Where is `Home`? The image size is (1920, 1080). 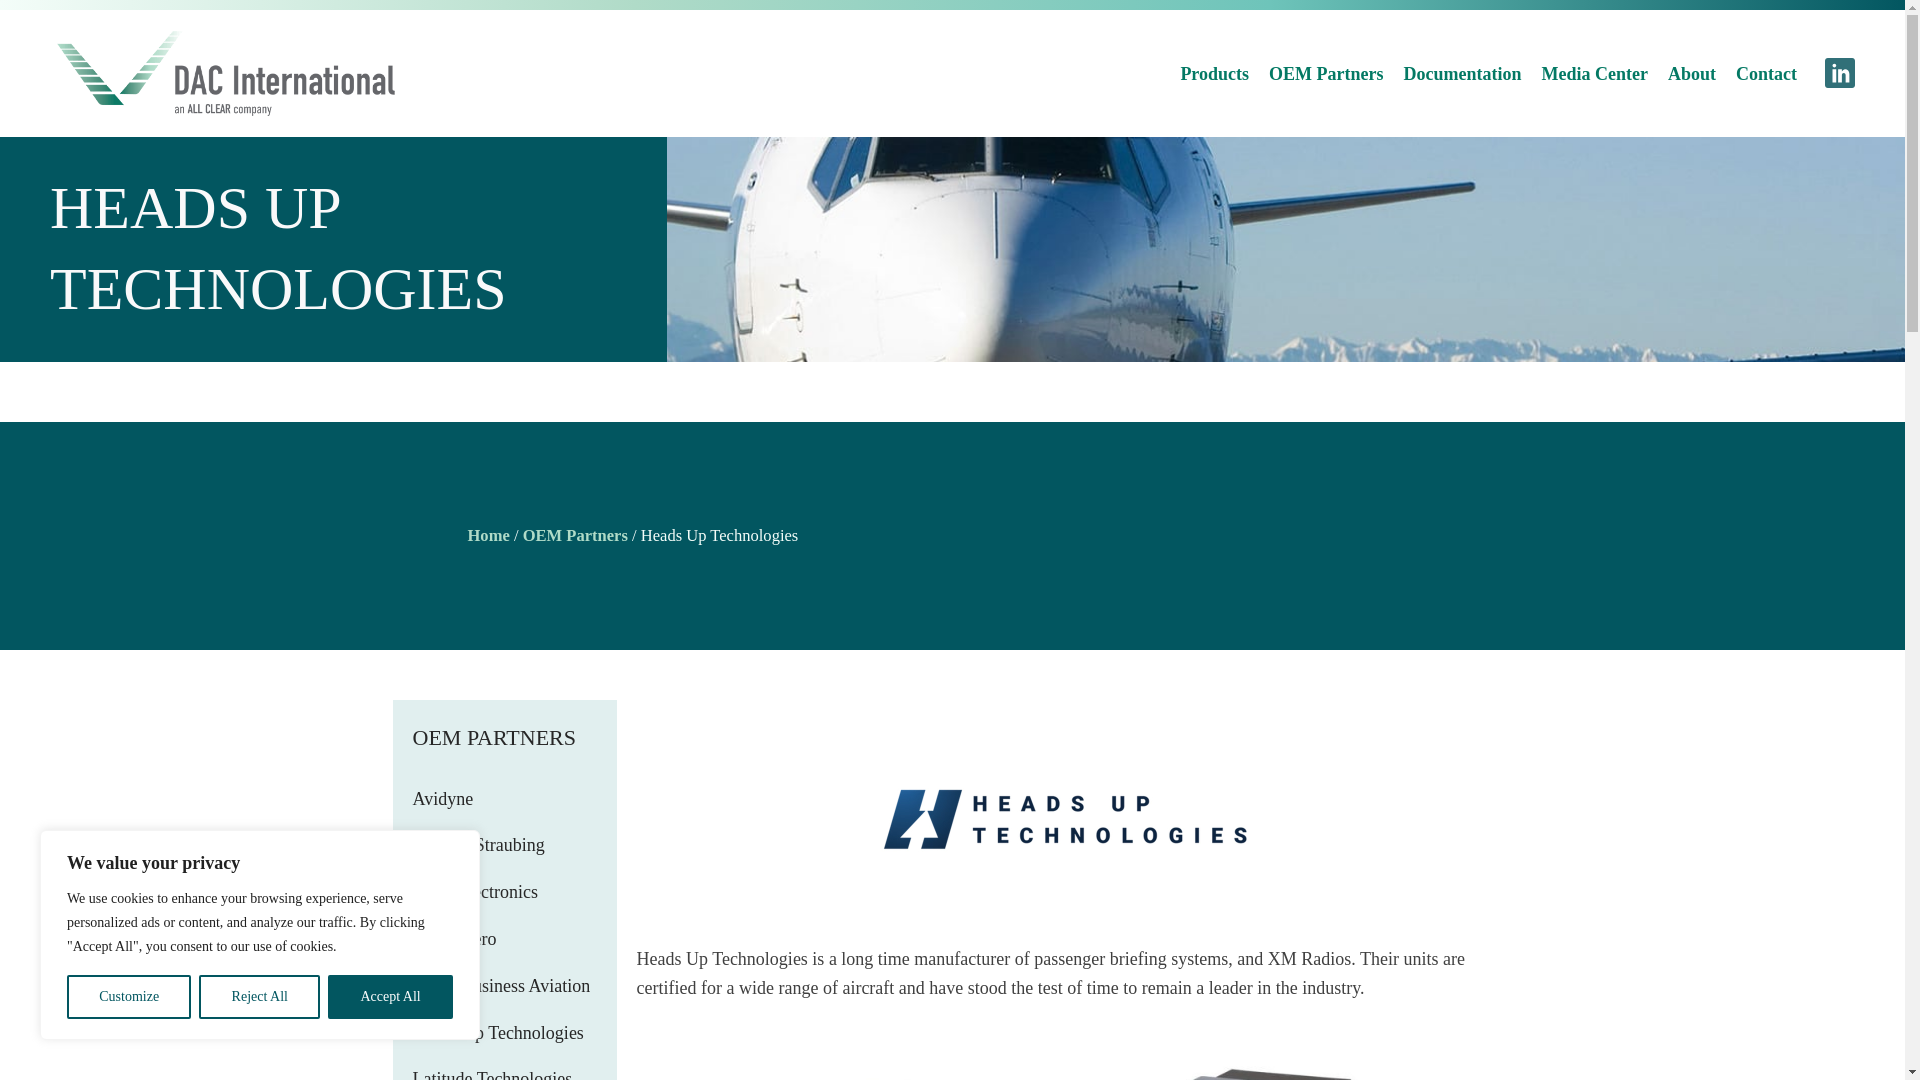 Home is located at coordinates (489, 535).